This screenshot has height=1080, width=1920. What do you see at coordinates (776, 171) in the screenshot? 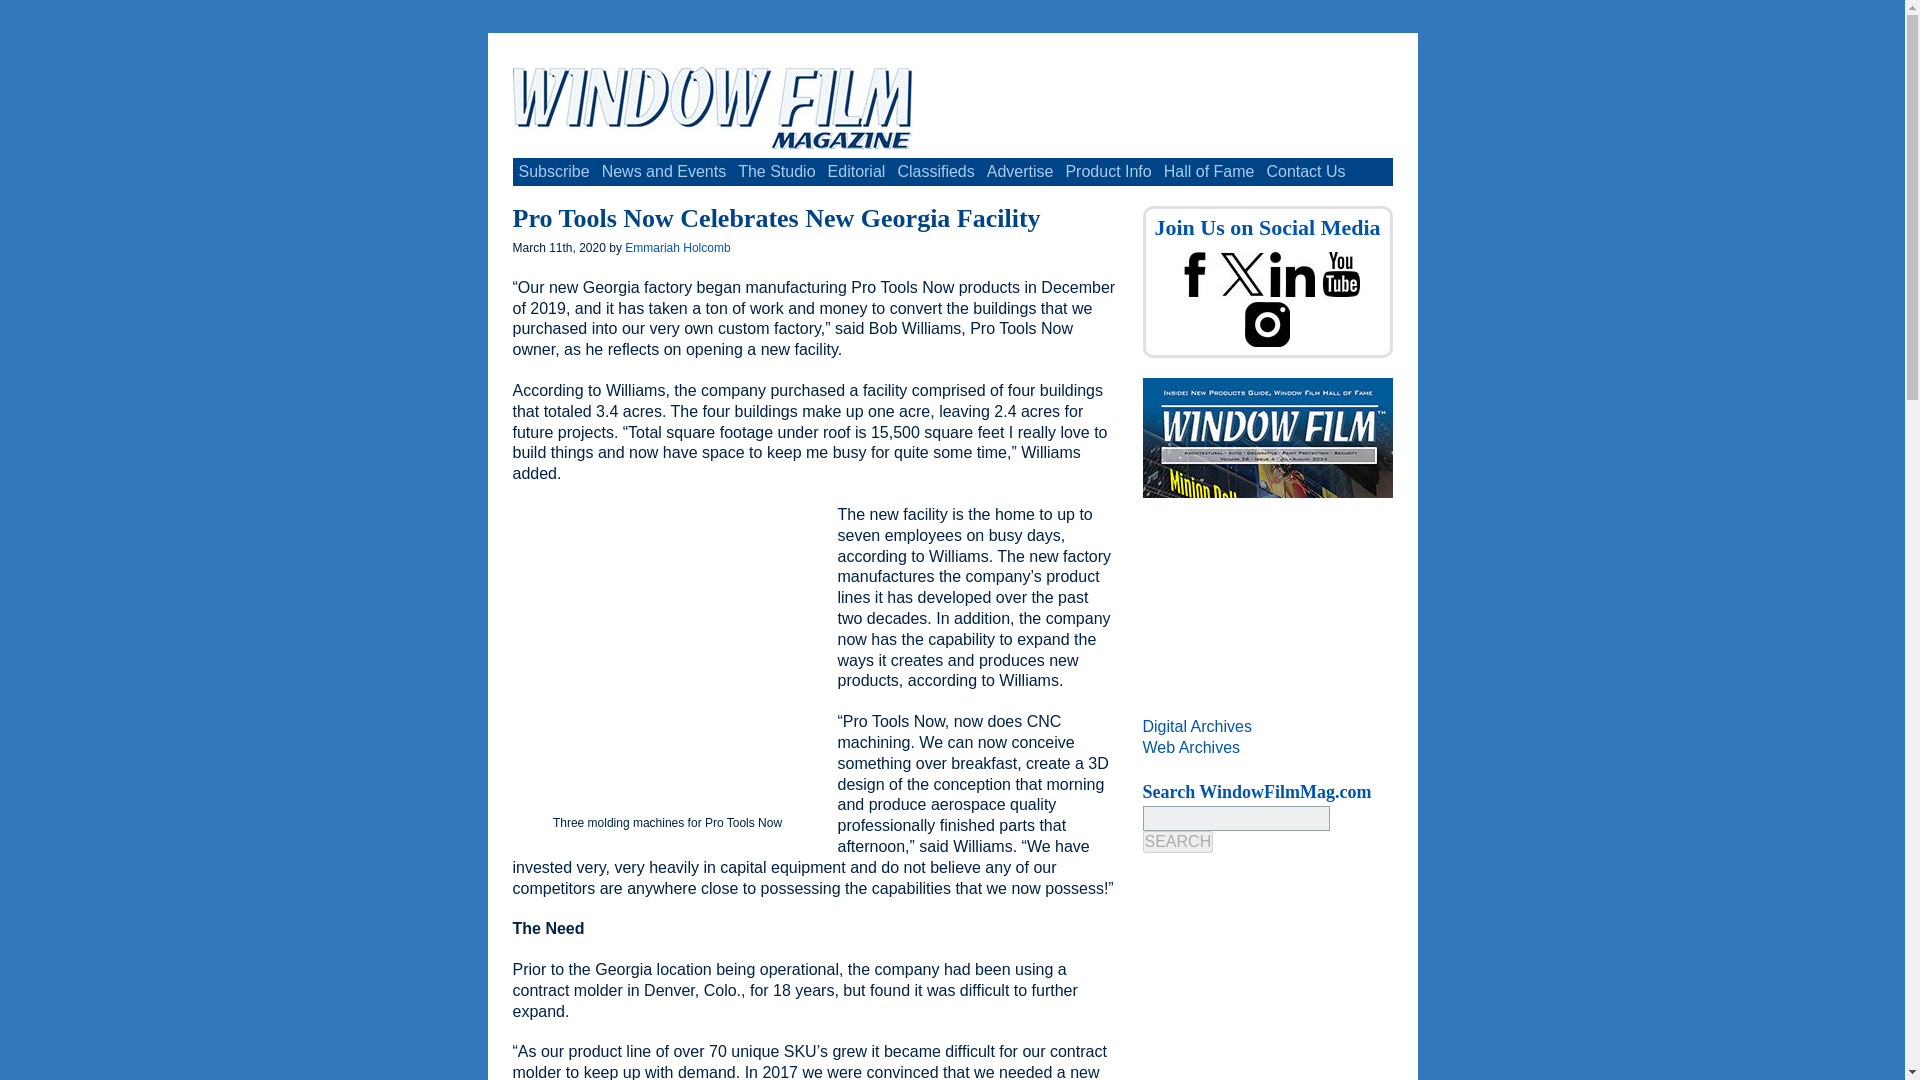
I see `The Studio` at bounding box center [776, 171].